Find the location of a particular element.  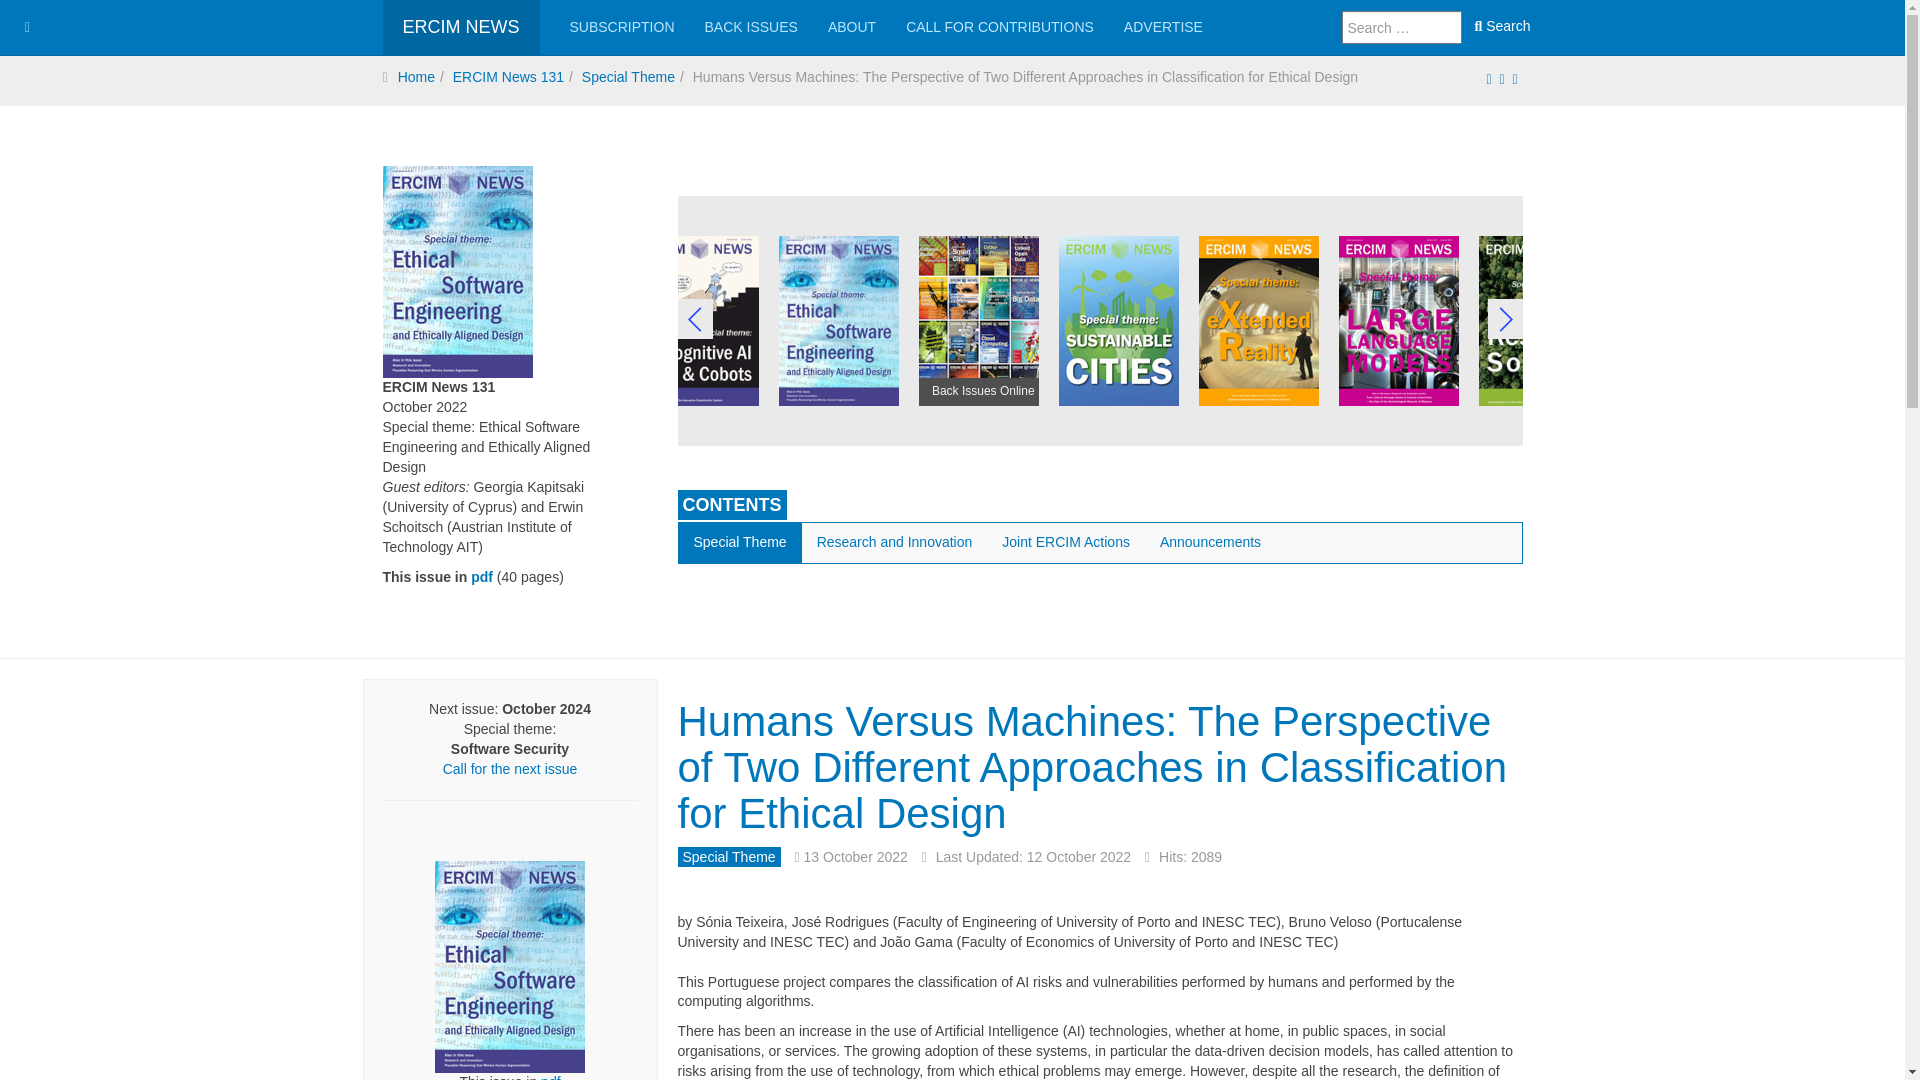

Category:  is located at coordinates (729, 858).